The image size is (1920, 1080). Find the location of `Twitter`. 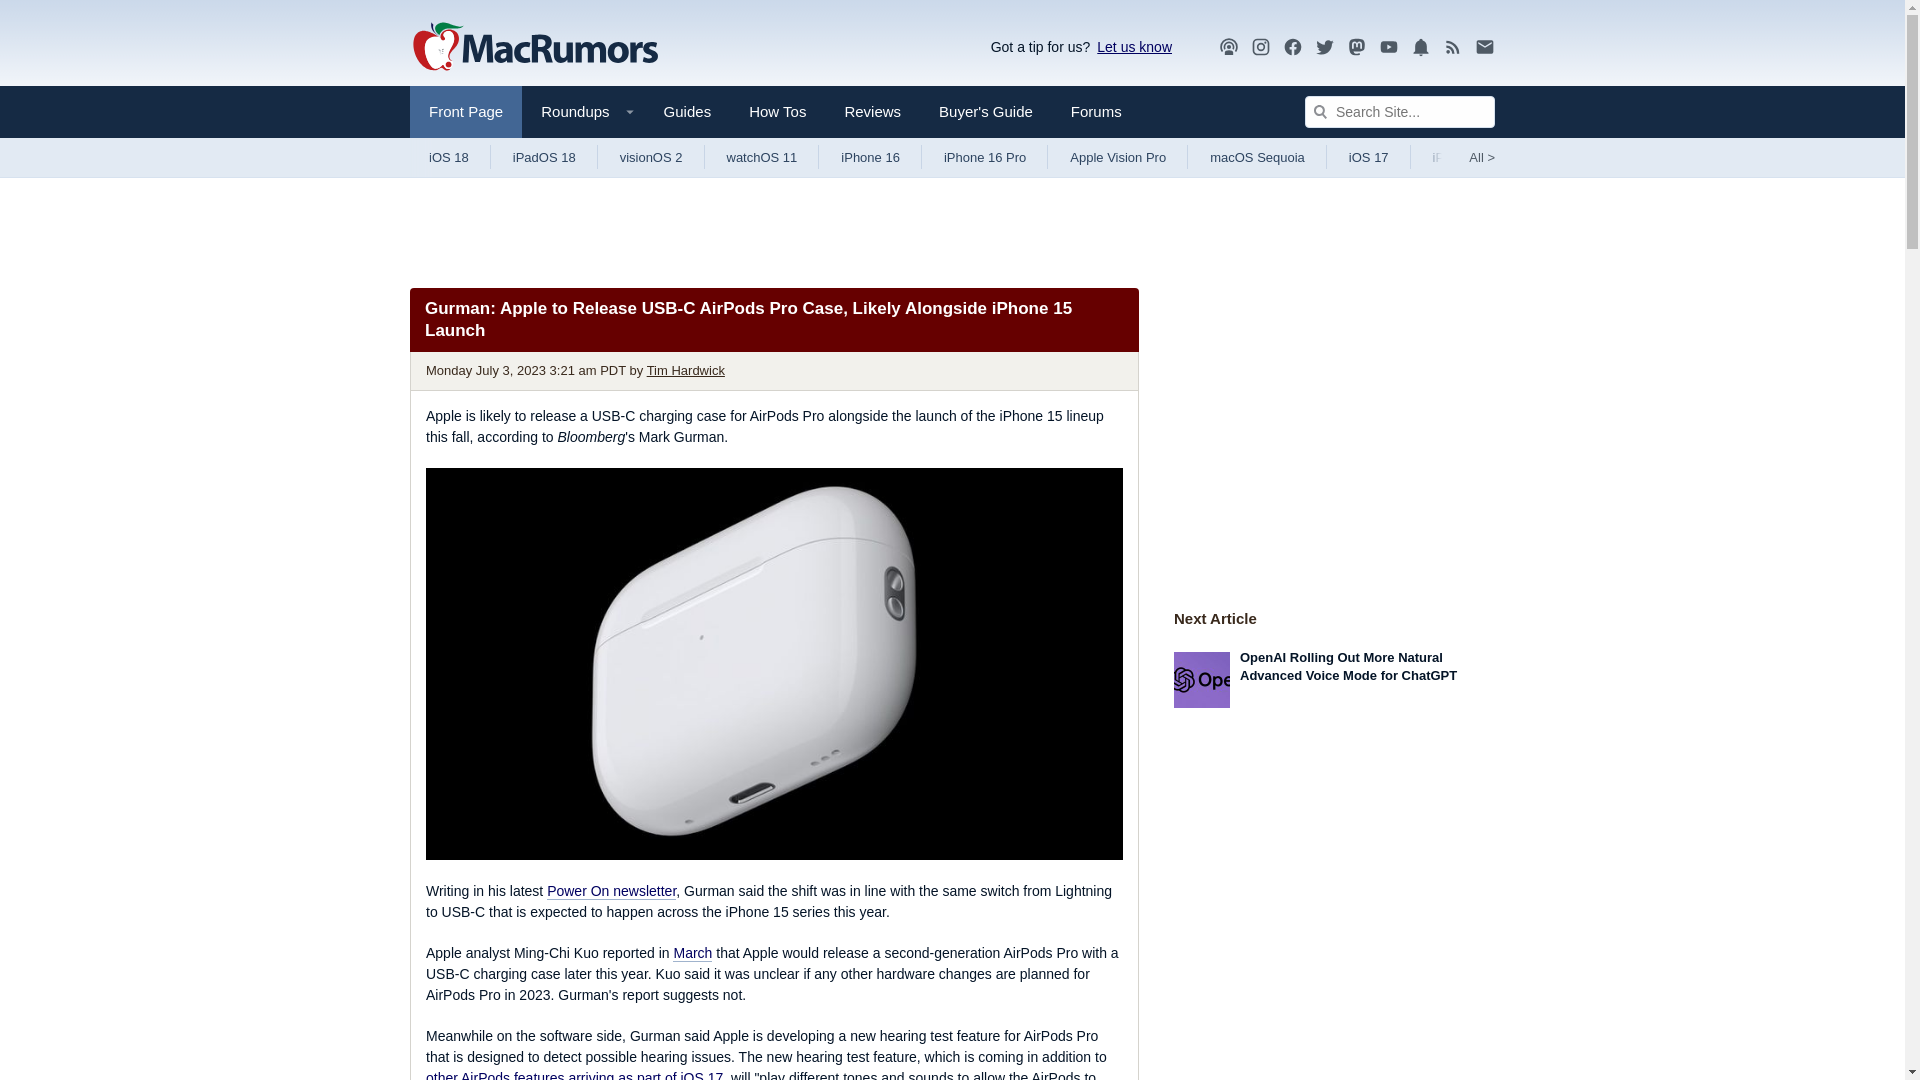

Twitter is located at coordinates (1324, 46).